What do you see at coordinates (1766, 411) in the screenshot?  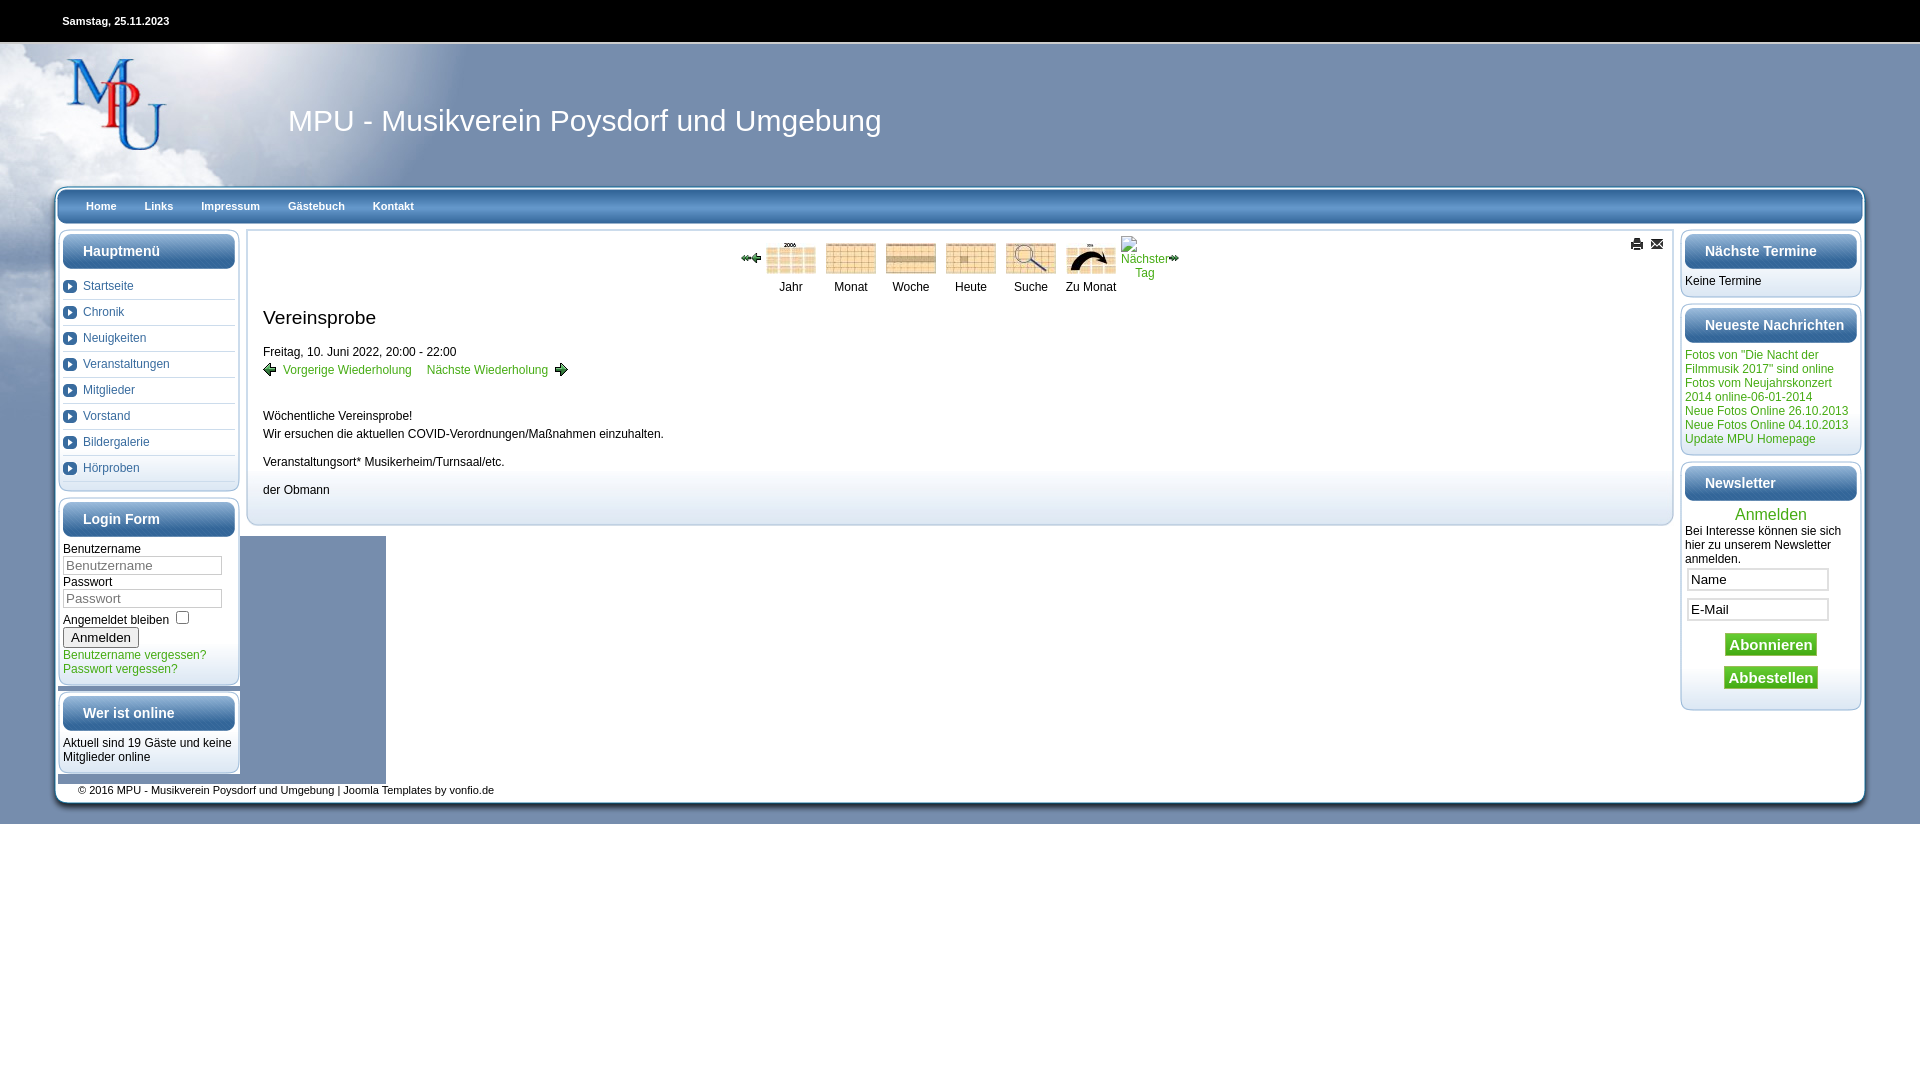 I see `Neue Fotos Online 26.10.2013` at bounding box center [1766, 411].